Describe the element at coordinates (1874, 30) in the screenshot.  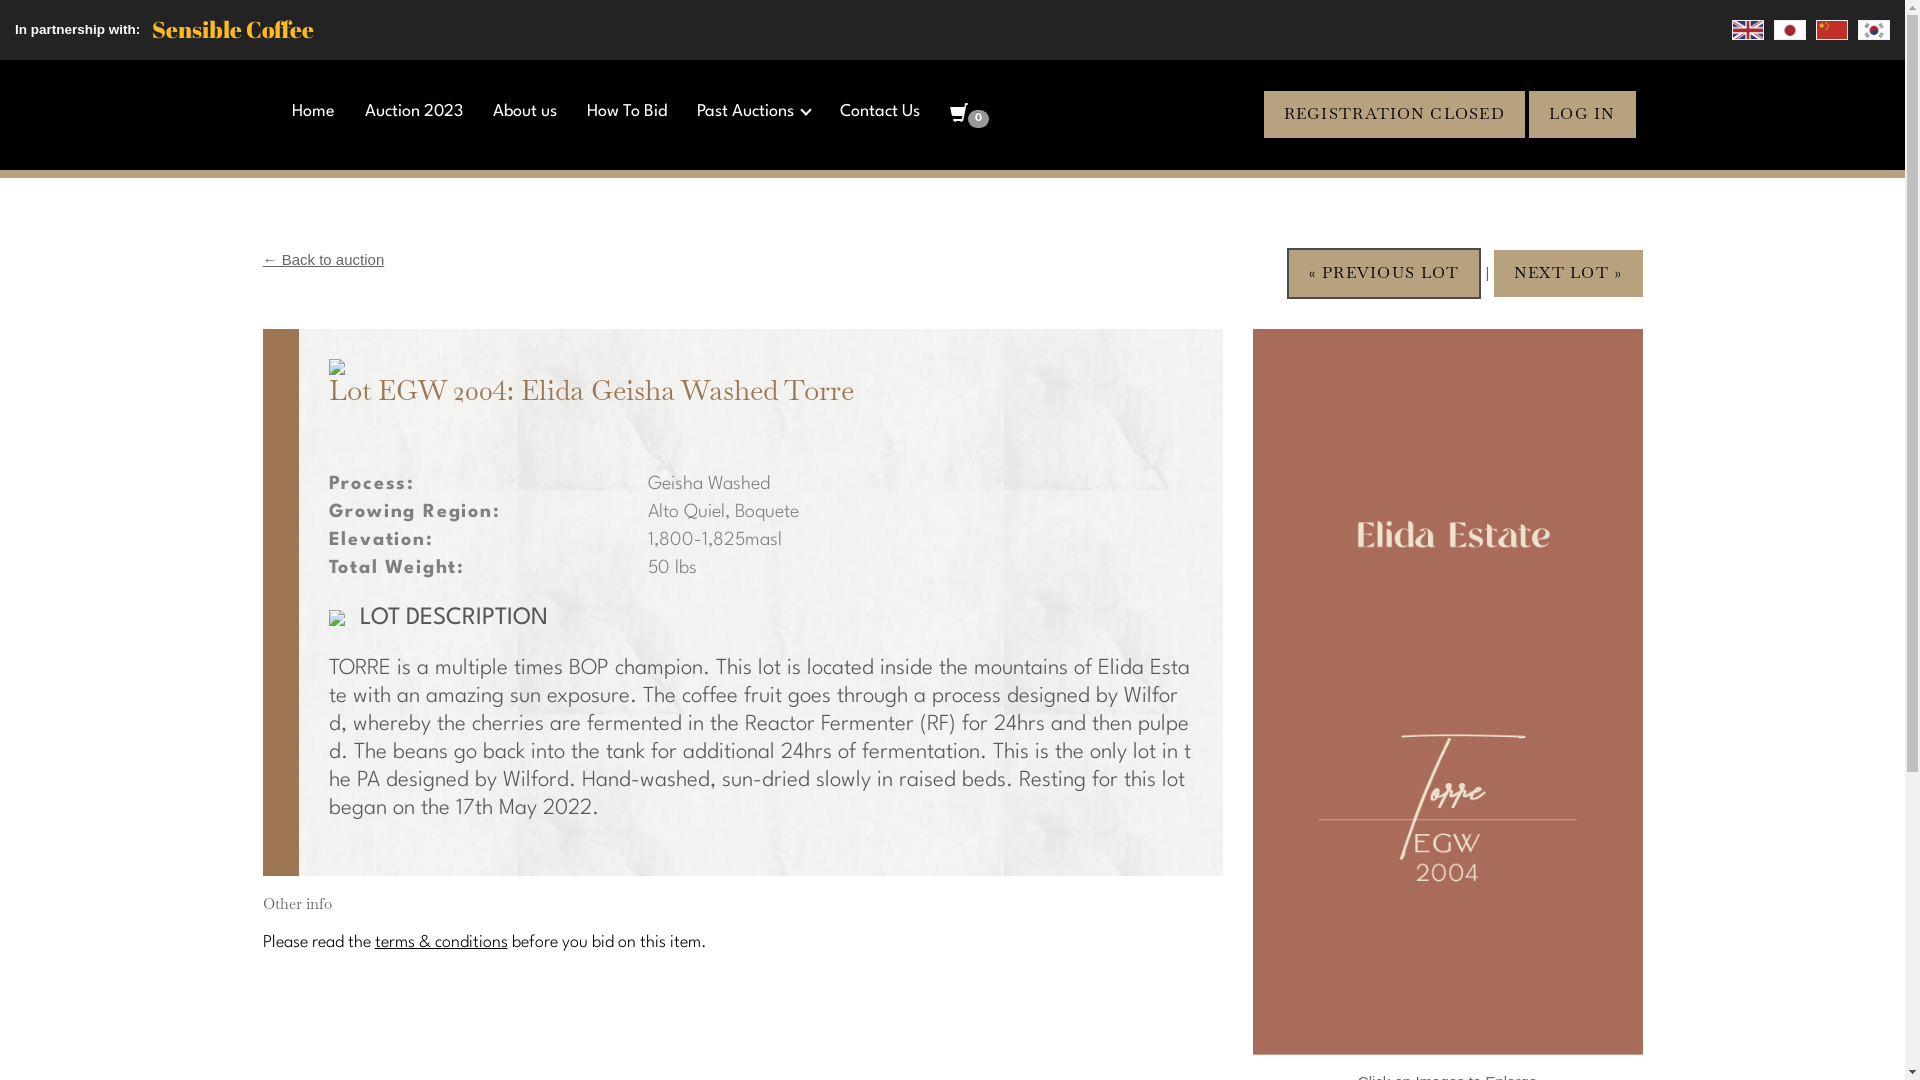
I see `ko` at that location.